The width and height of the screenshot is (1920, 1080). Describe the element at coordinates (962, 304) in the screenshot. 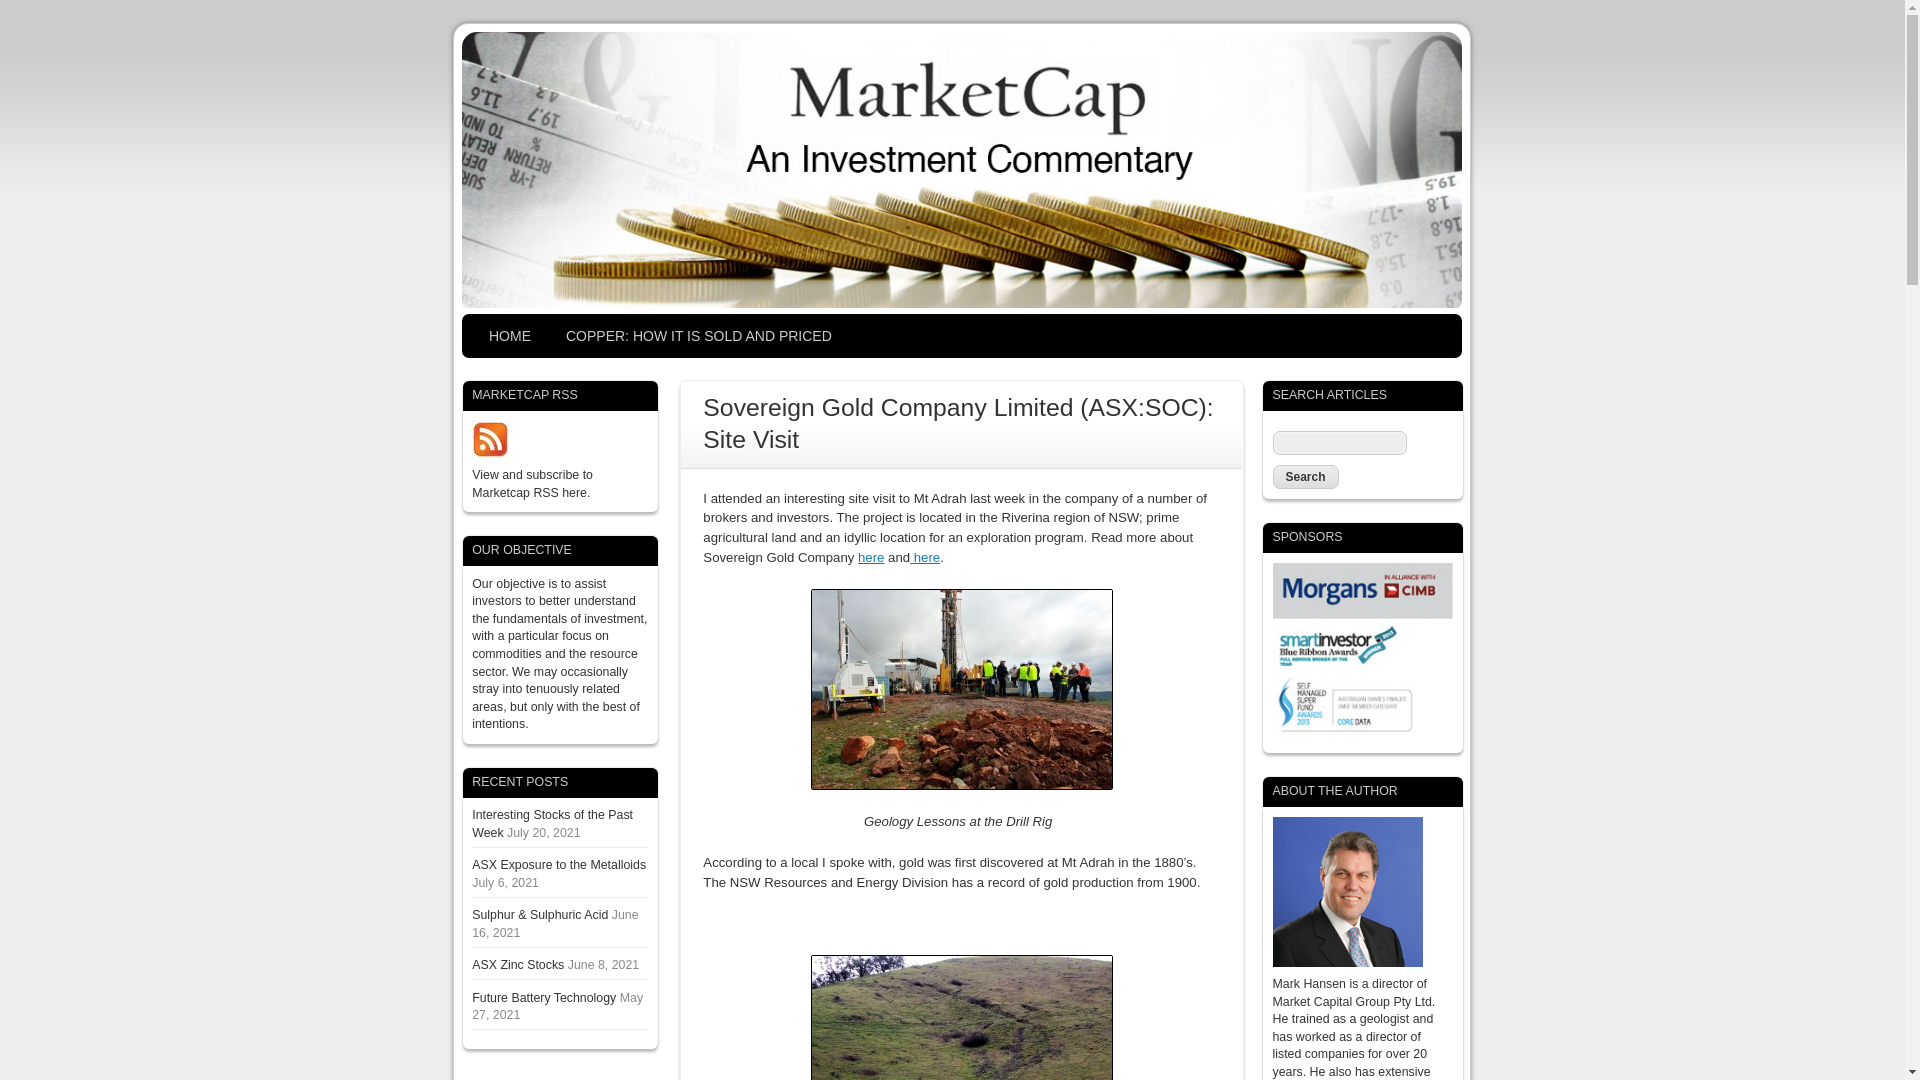

I see `MarketCap` at that location.